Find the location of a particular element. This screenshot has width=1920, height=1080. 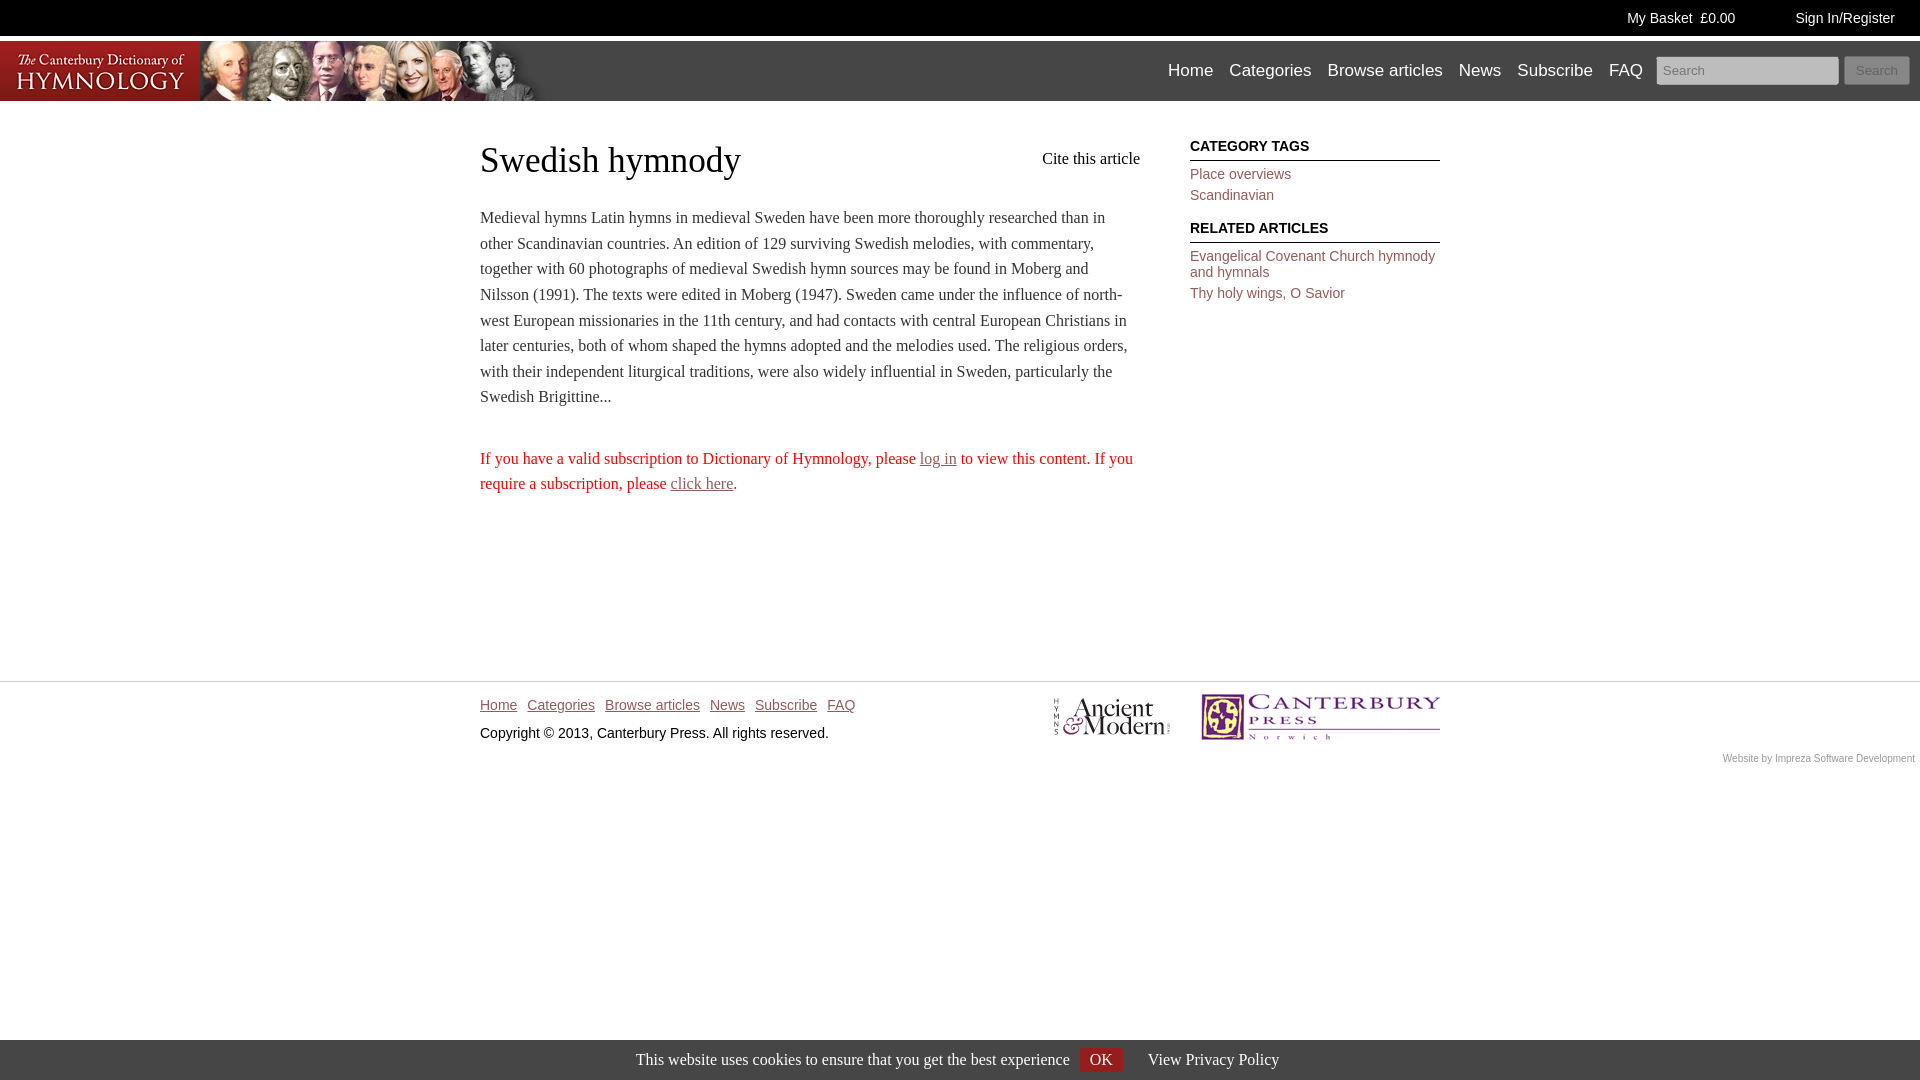

FAQ is located at coordinates (846, 704).